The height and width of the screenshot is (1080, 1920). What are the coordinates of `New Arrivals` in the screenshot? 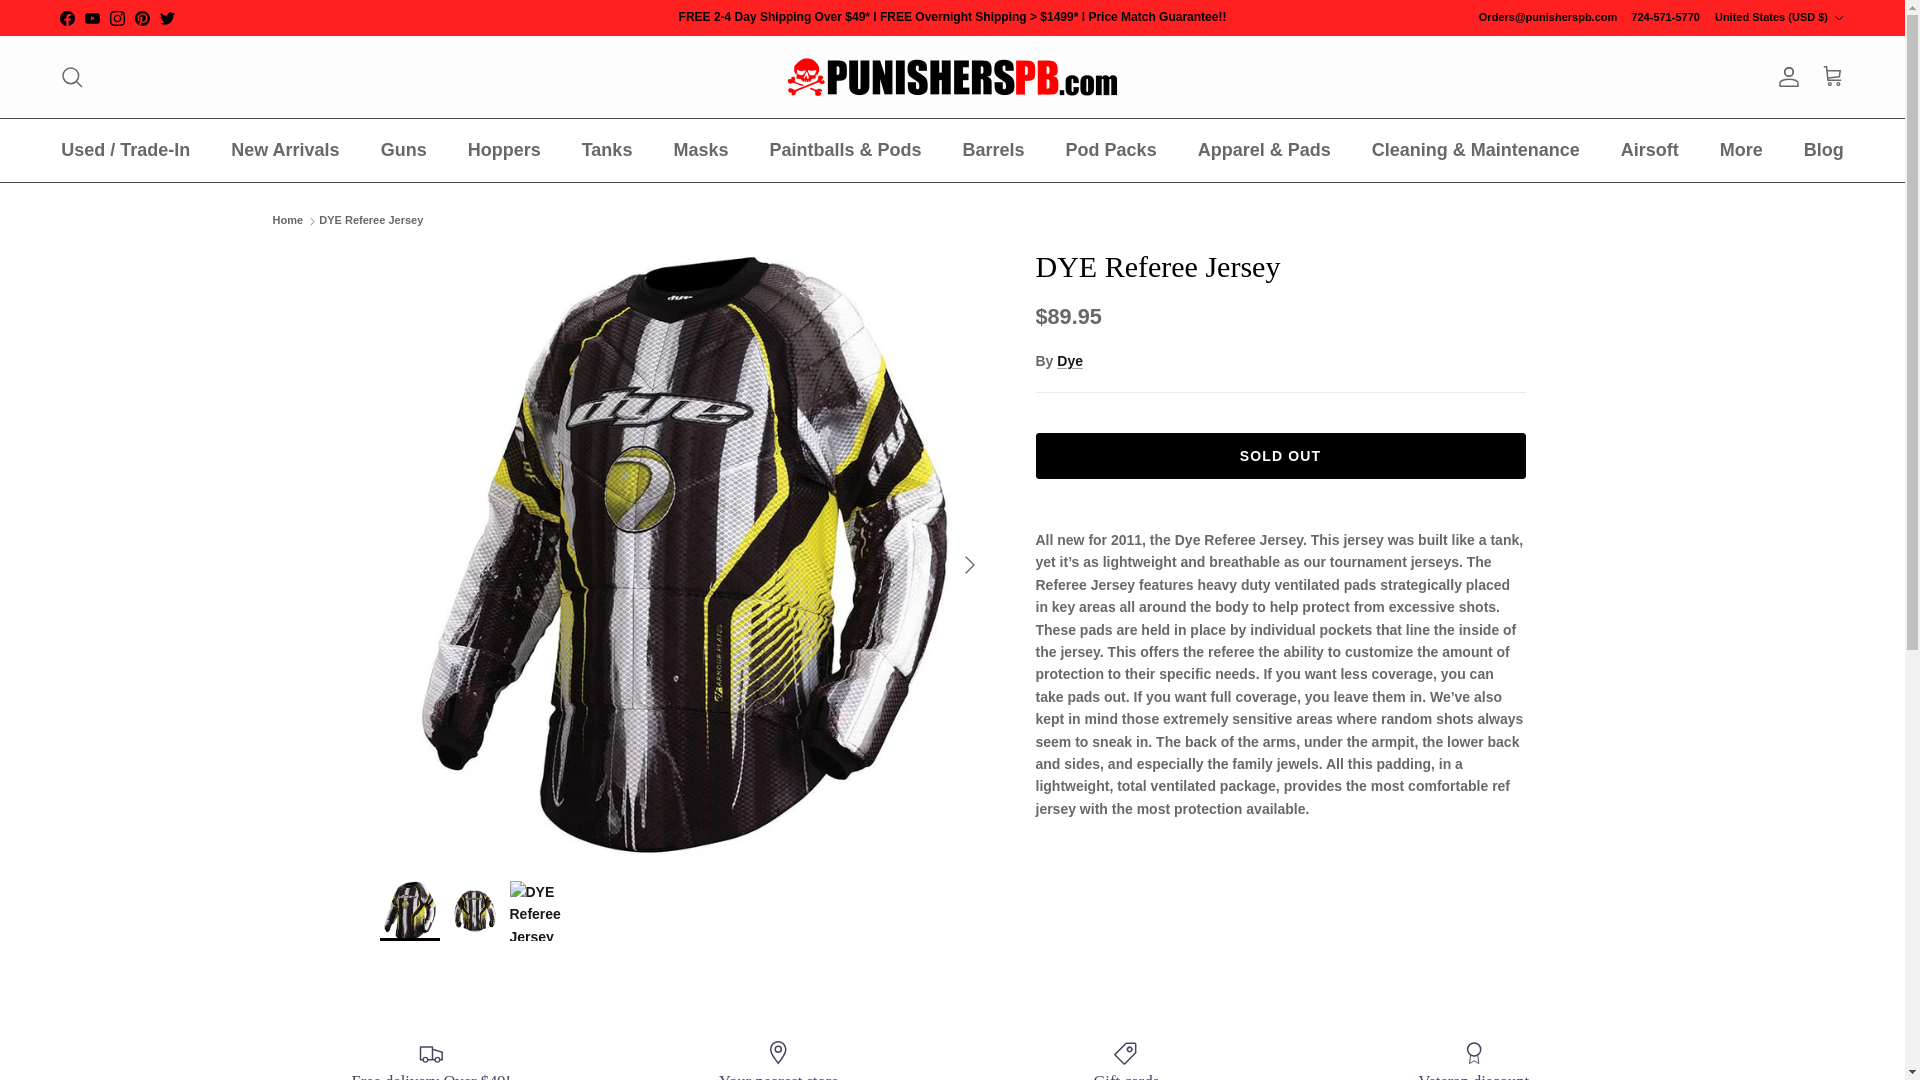 It's located at (285, 150).